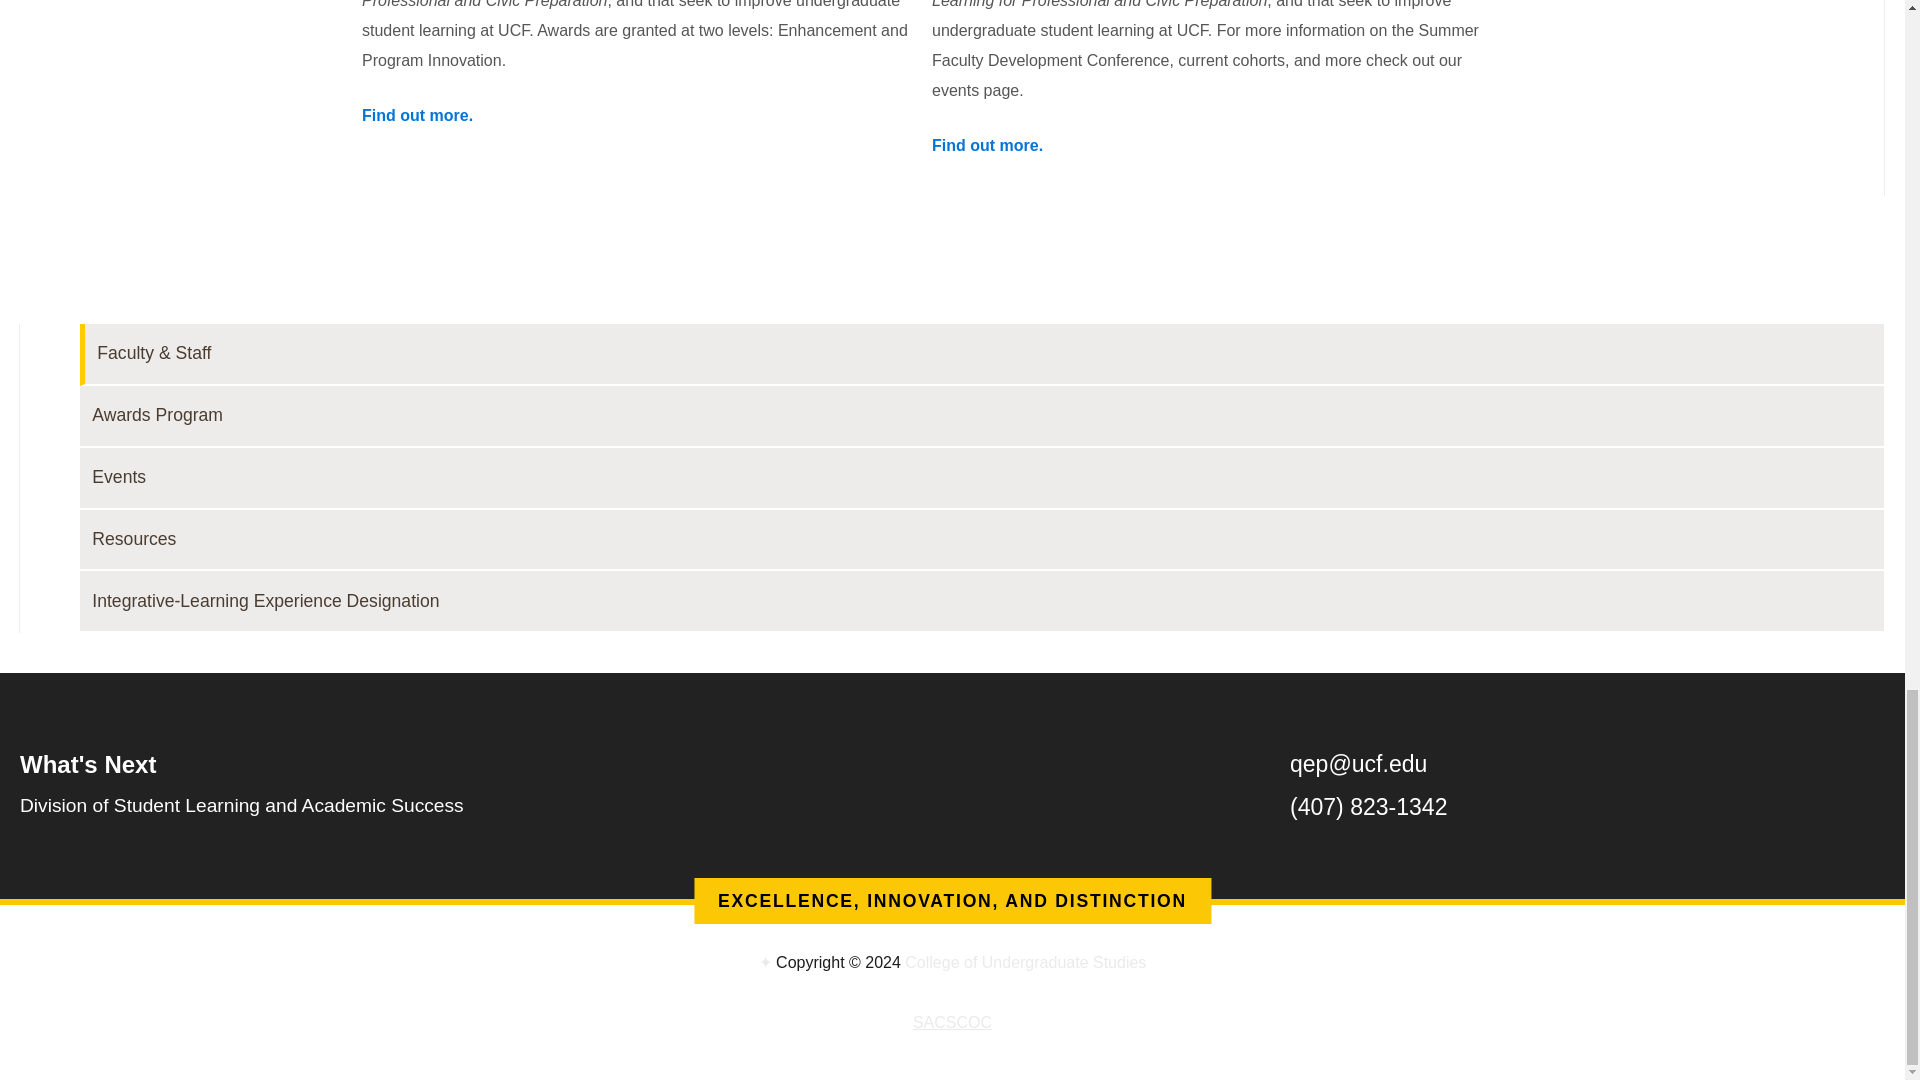  I want to click on Awards Program, so click(982, 416).